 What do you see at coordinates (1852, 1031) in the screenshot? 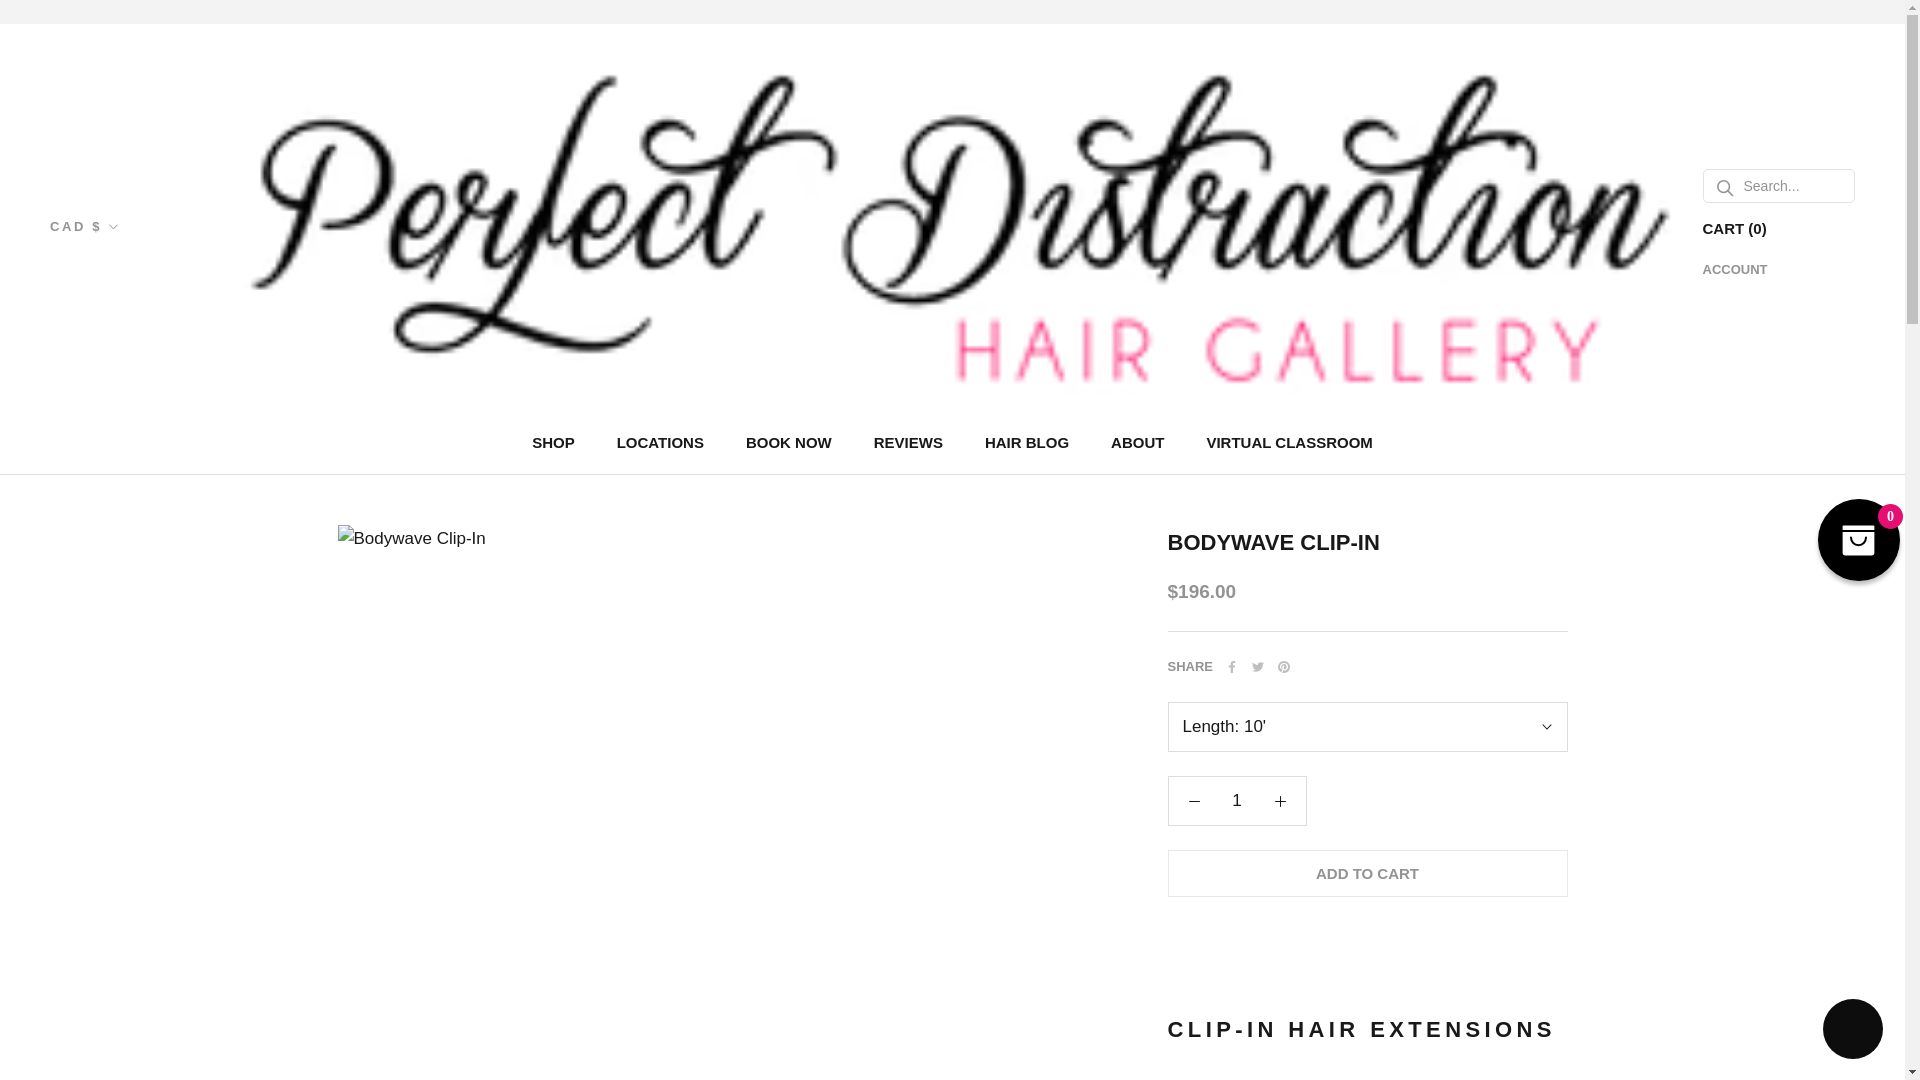
I see `REVIEWS` at bounding box center [1852, 1031].